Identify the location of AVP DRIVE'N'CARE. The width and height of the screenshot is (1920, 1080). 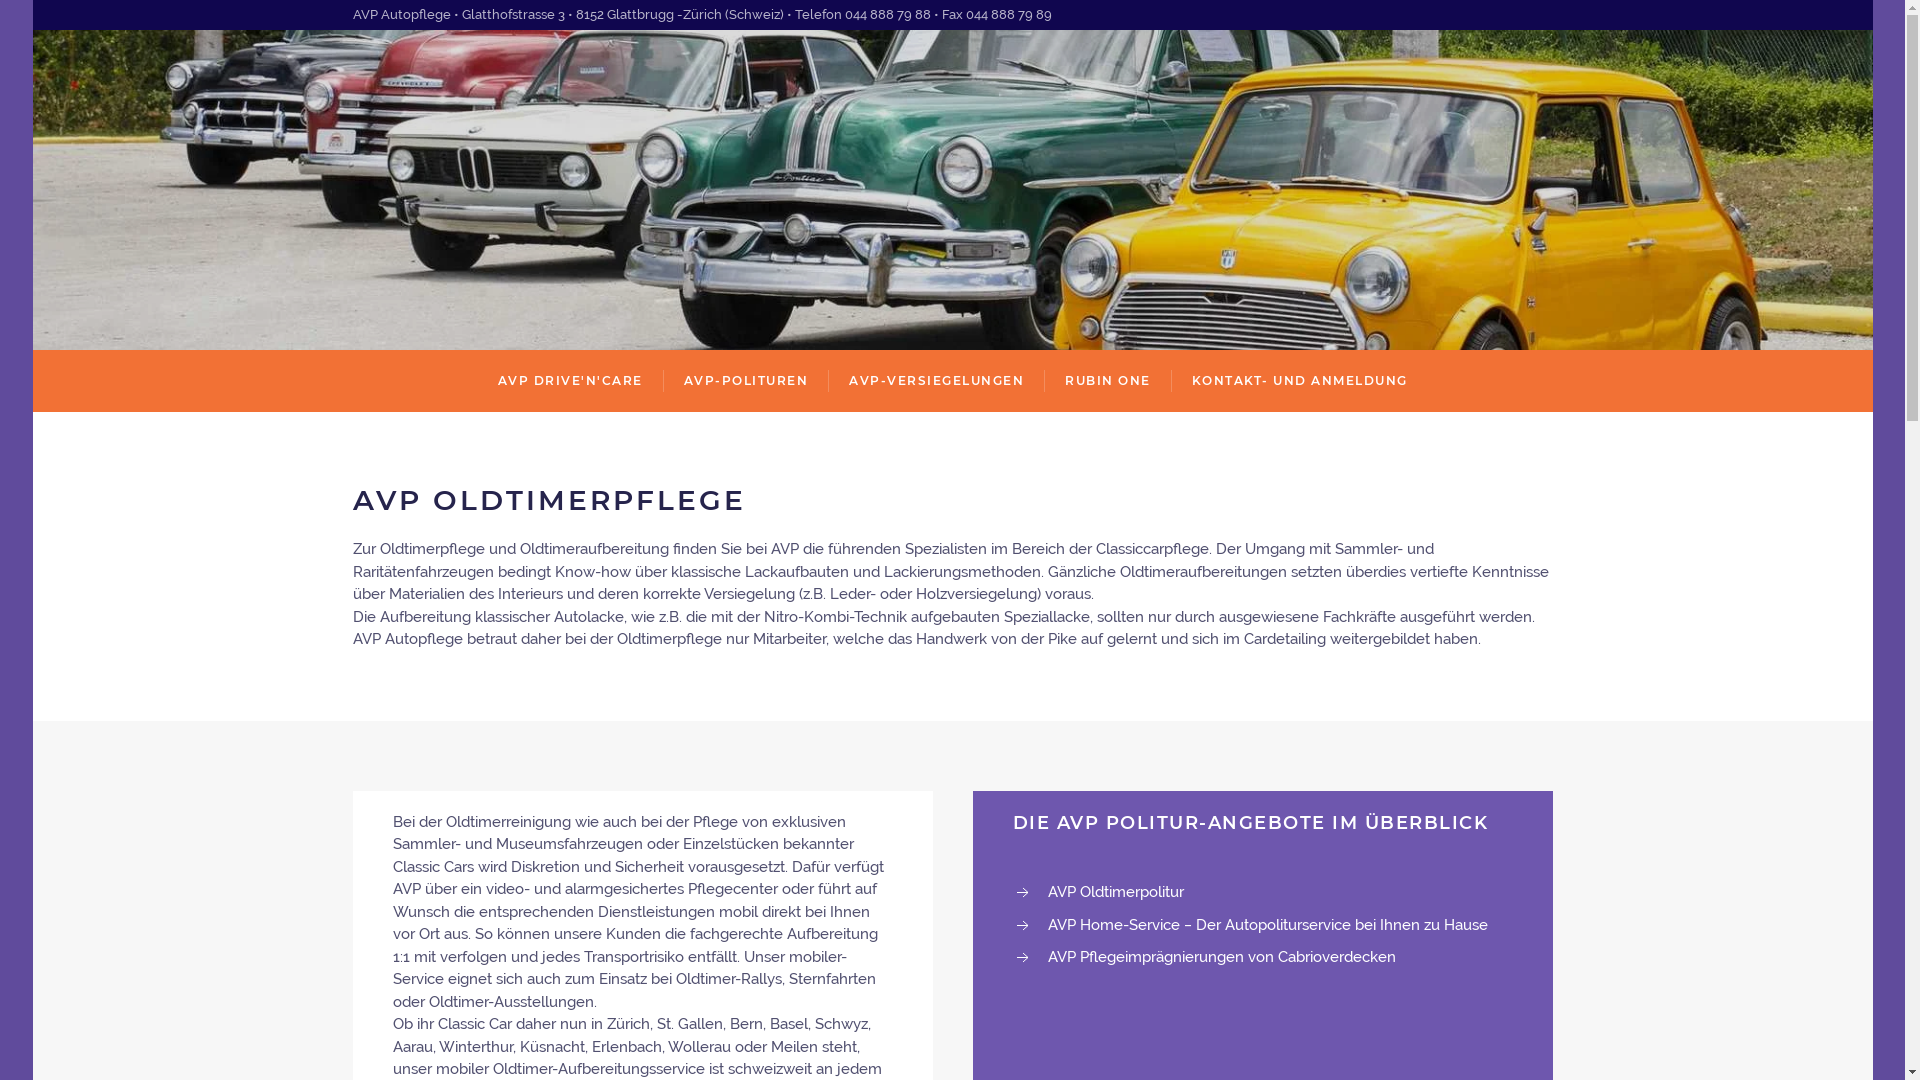
(570, 381).